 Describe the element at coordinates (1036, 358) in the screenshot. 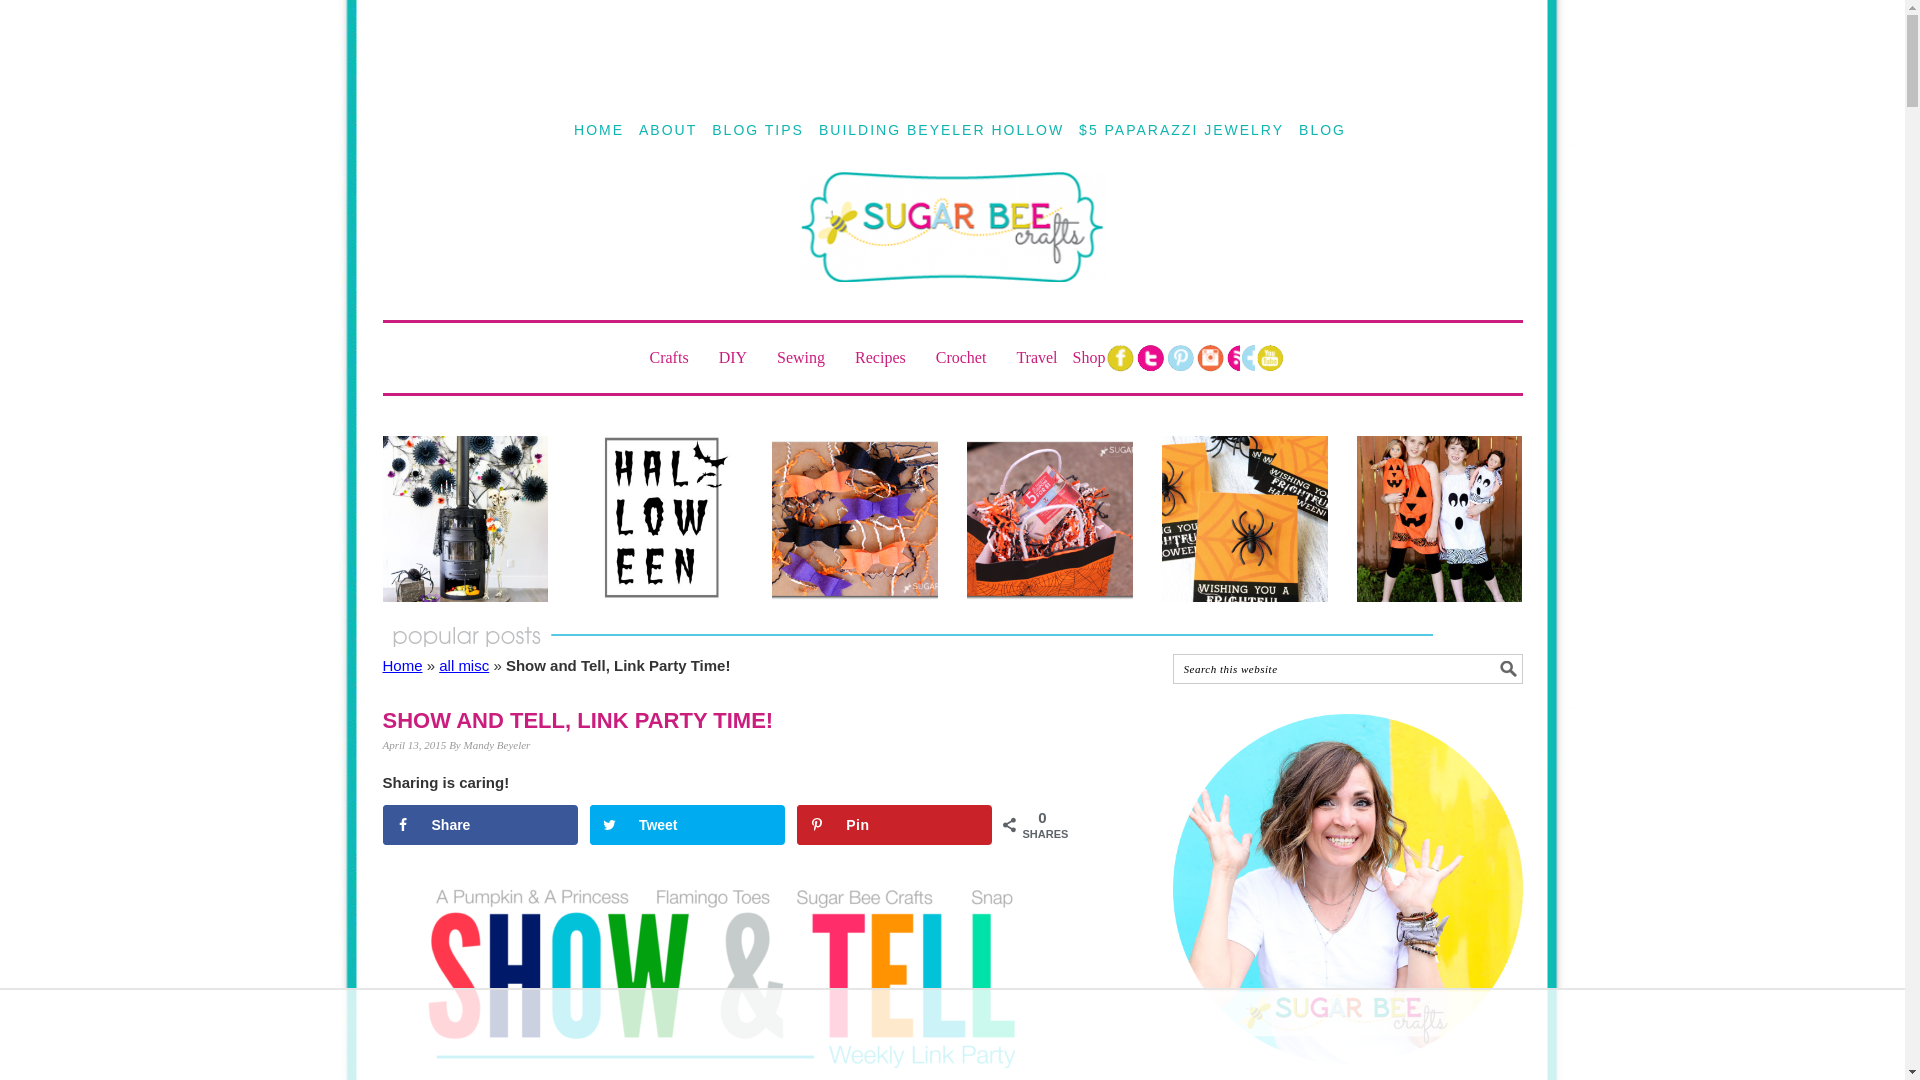

I see `Travel` at that location.